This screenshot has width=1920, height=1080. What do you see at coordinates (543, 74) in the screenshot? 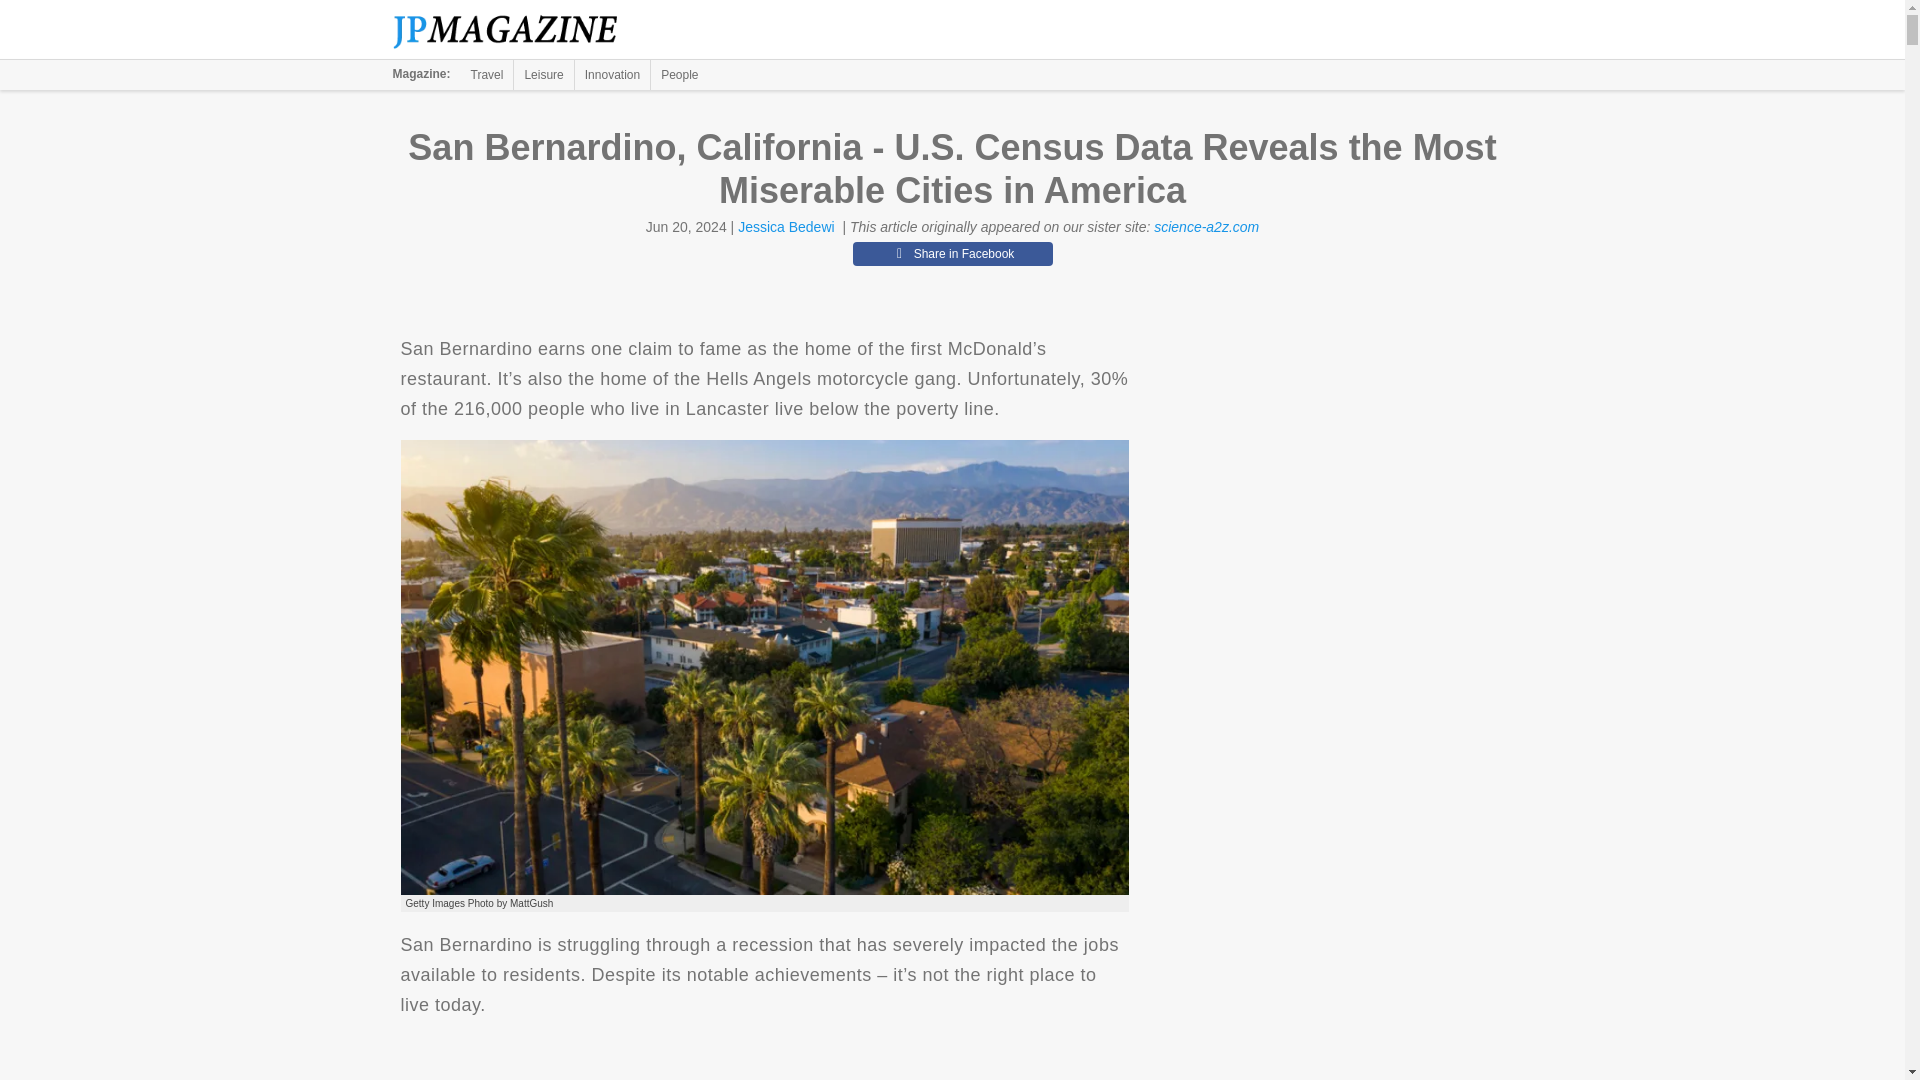
I see `Leisure` at bounding box center [543, 74].